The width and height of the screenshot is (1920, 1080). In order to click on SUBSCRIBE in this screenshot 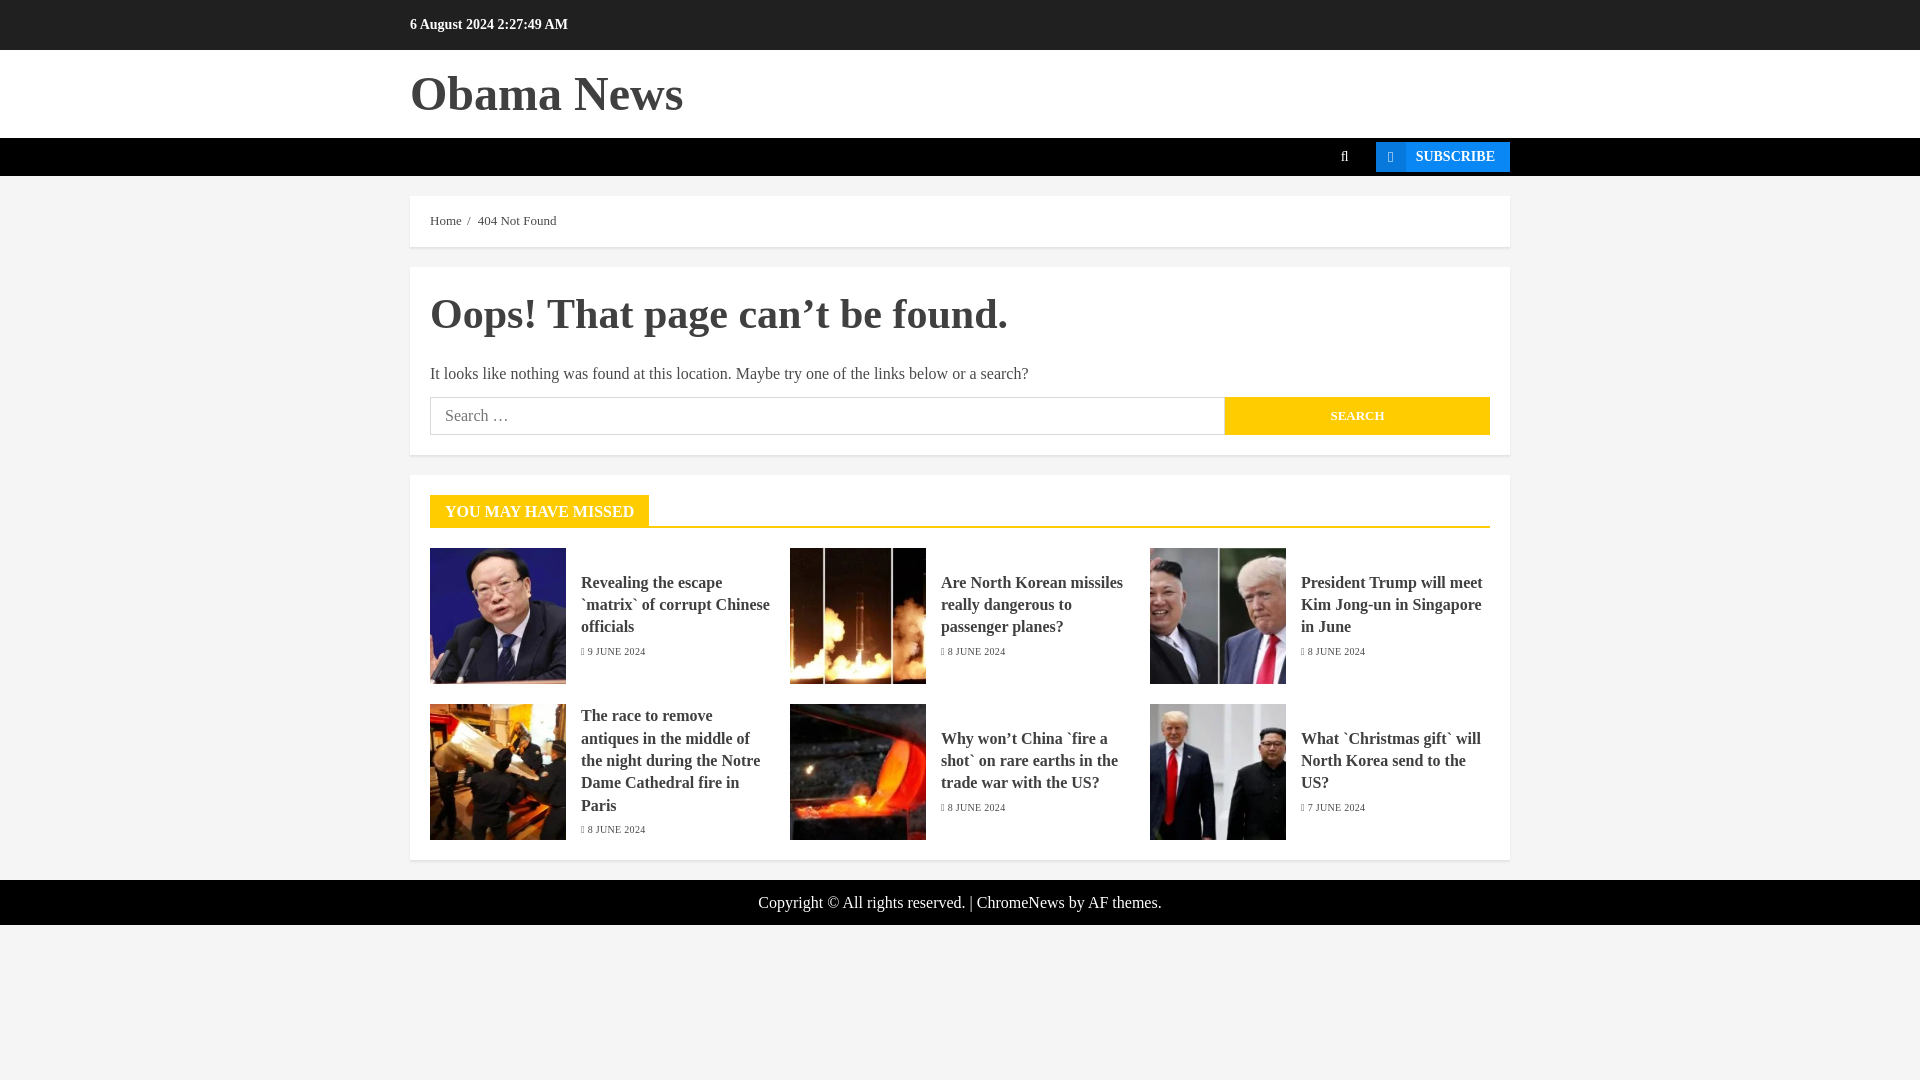, I will do `click(1442, 156)`.